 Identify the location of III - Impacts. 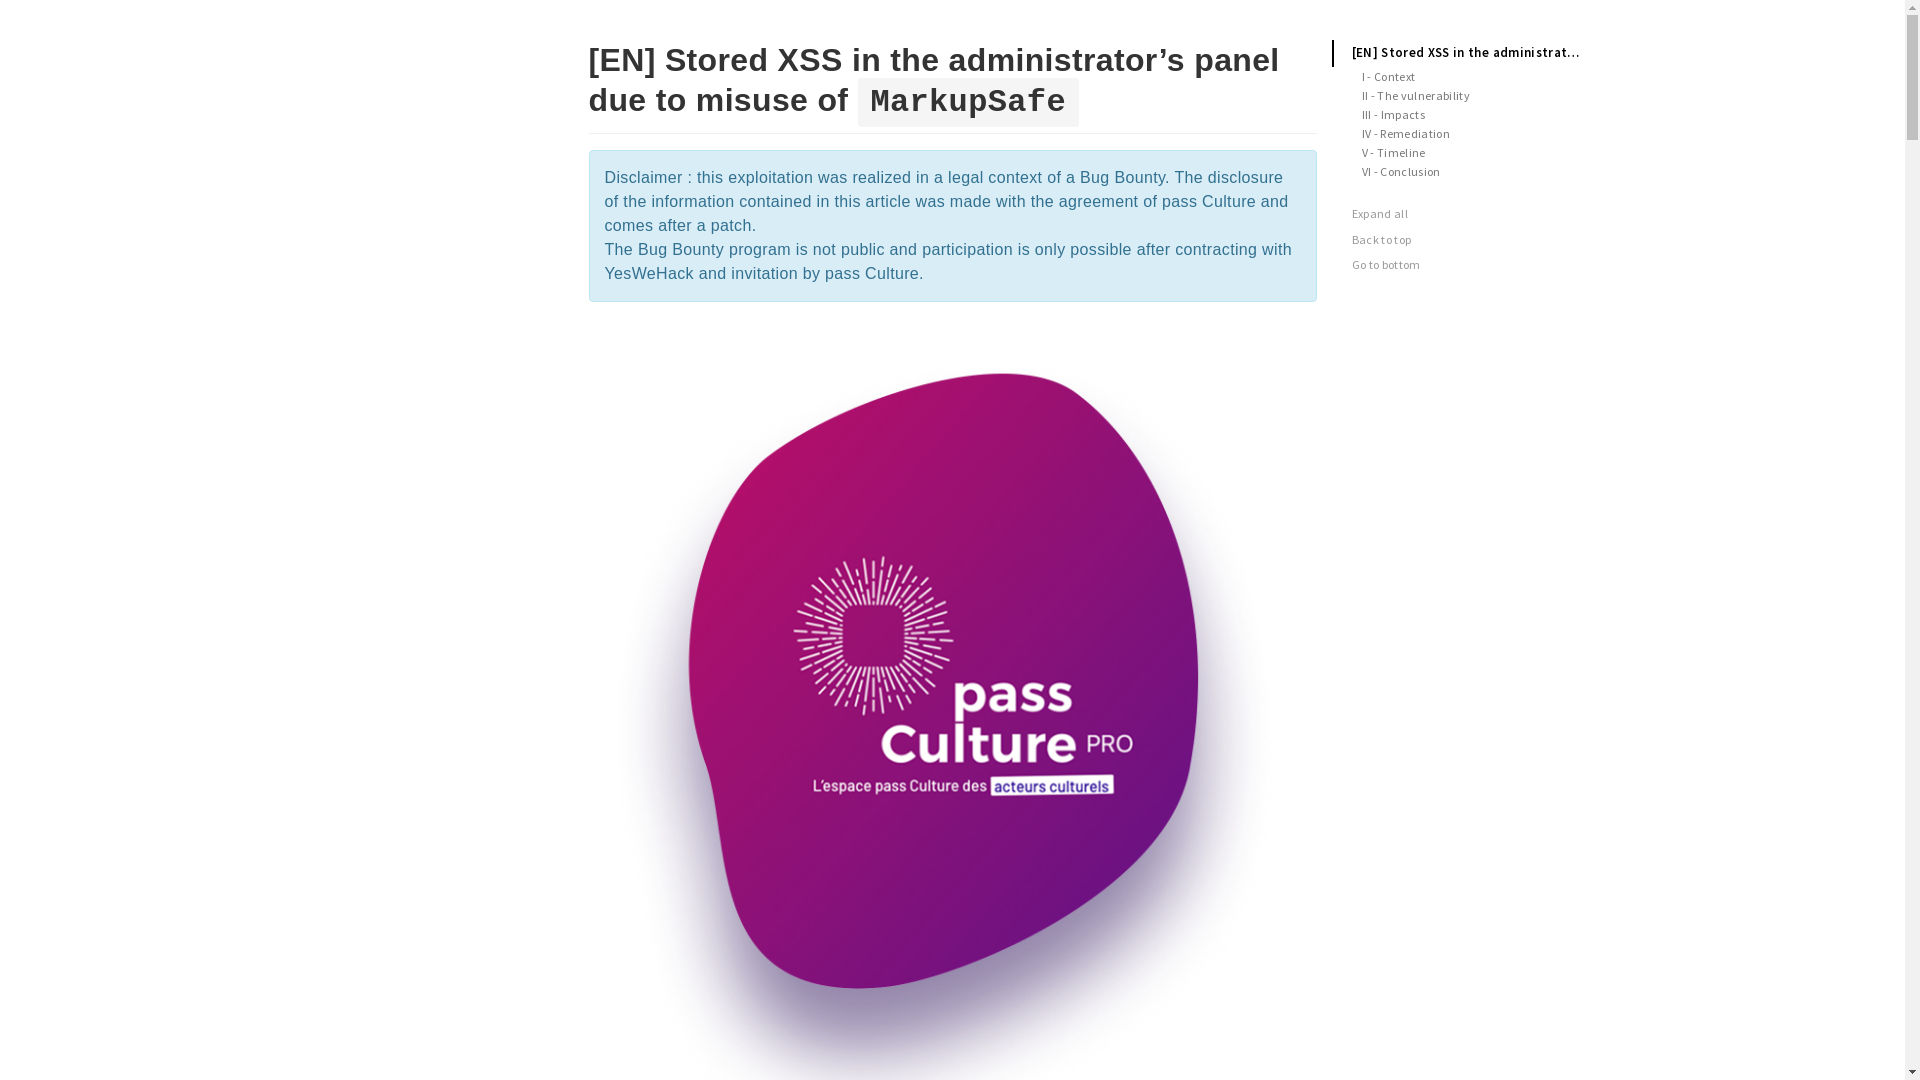
(1466, 114).